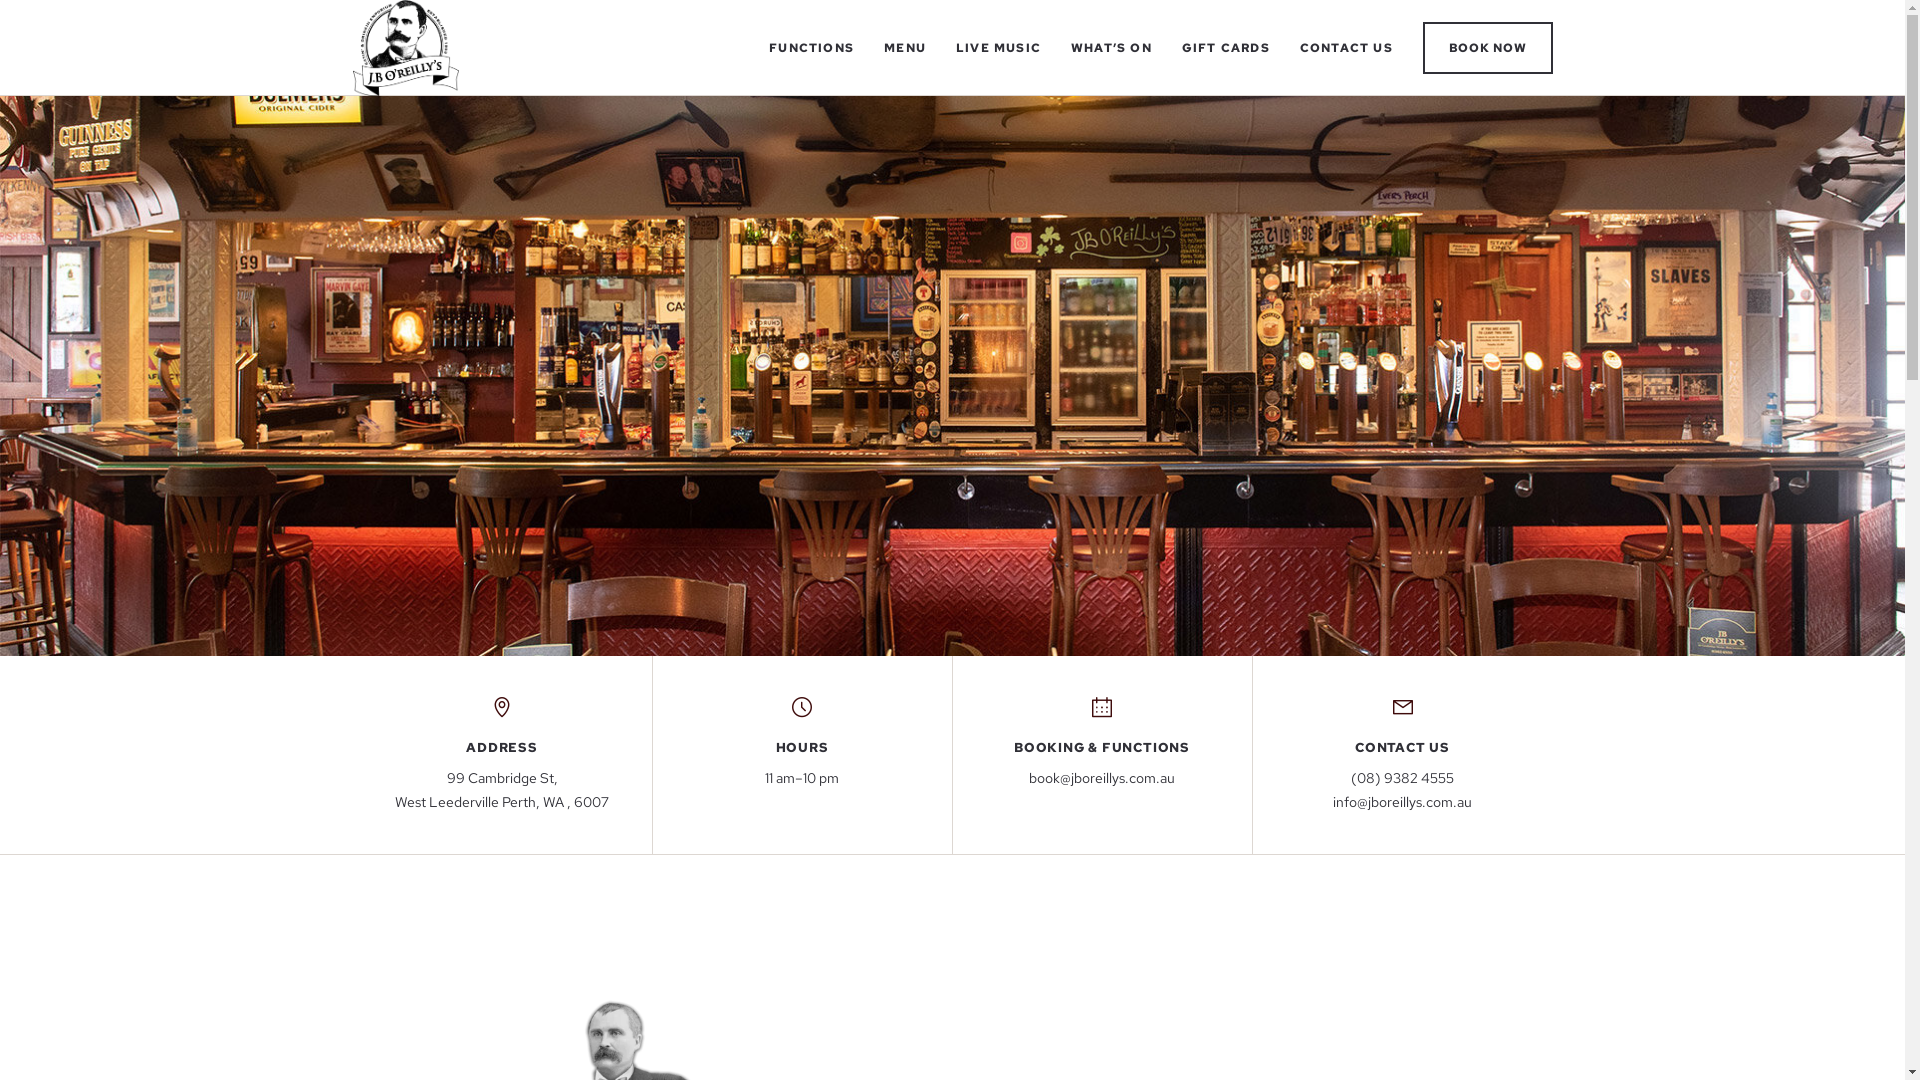  What do you see at coordinates (812, 48) in the screenshot?
I see `FUNCTIONS` at bounding box center [812, 48].